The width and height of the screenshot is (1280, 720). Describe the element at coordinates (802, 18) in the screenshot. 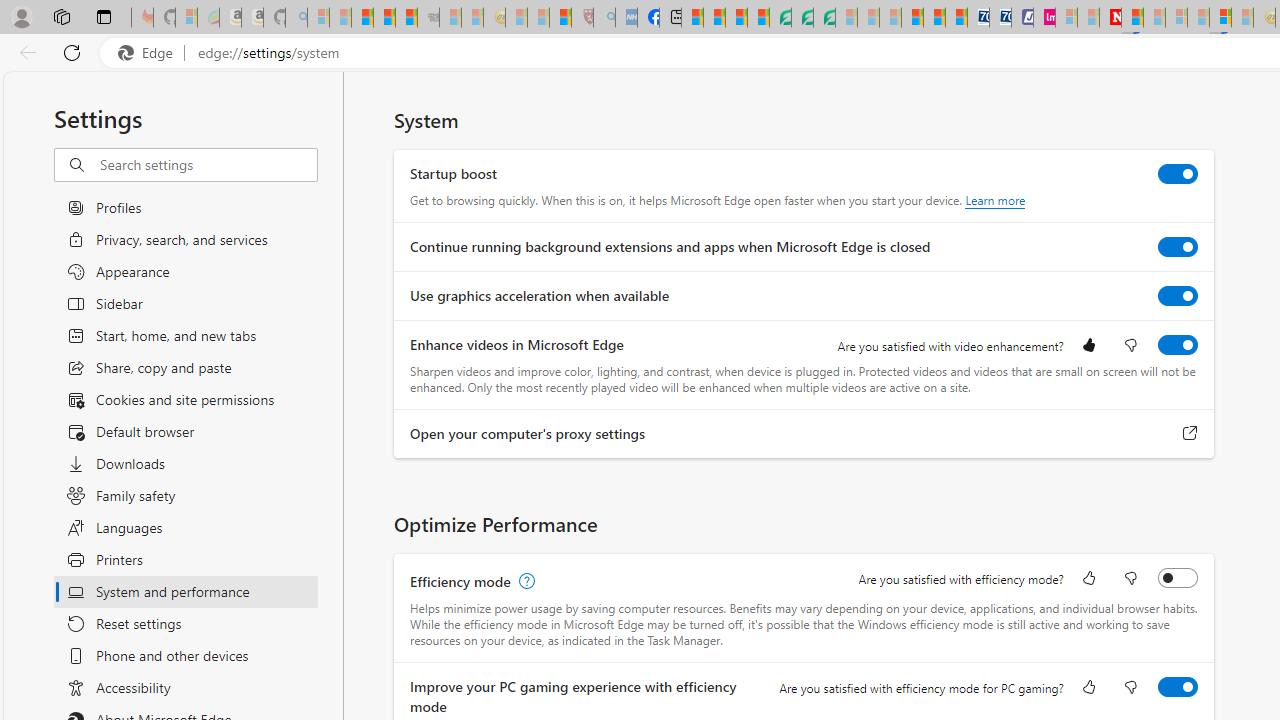

I see `Terms of Use Agreement` at that location.